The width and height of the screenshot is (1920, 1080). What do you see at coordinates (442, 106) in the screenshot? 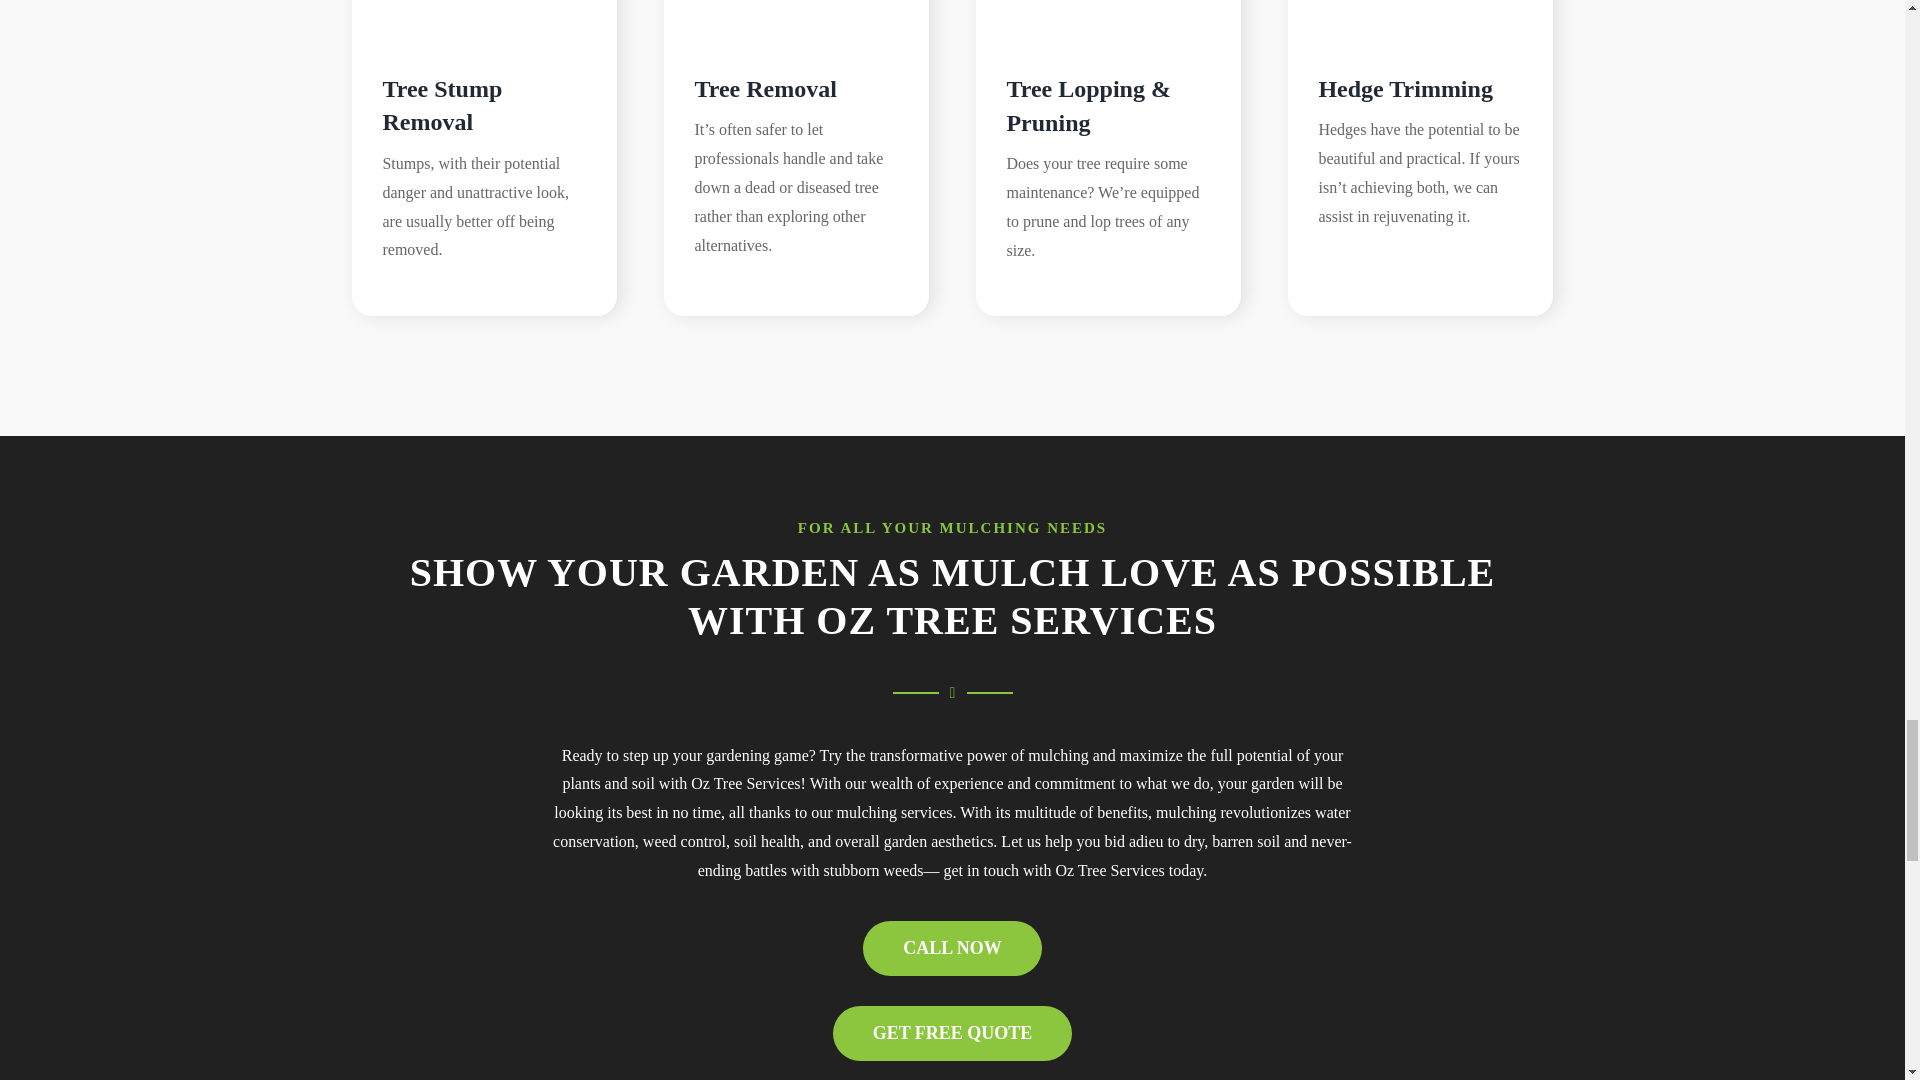
I see `Tree Stump Removal` at bounding box center [442, 106].